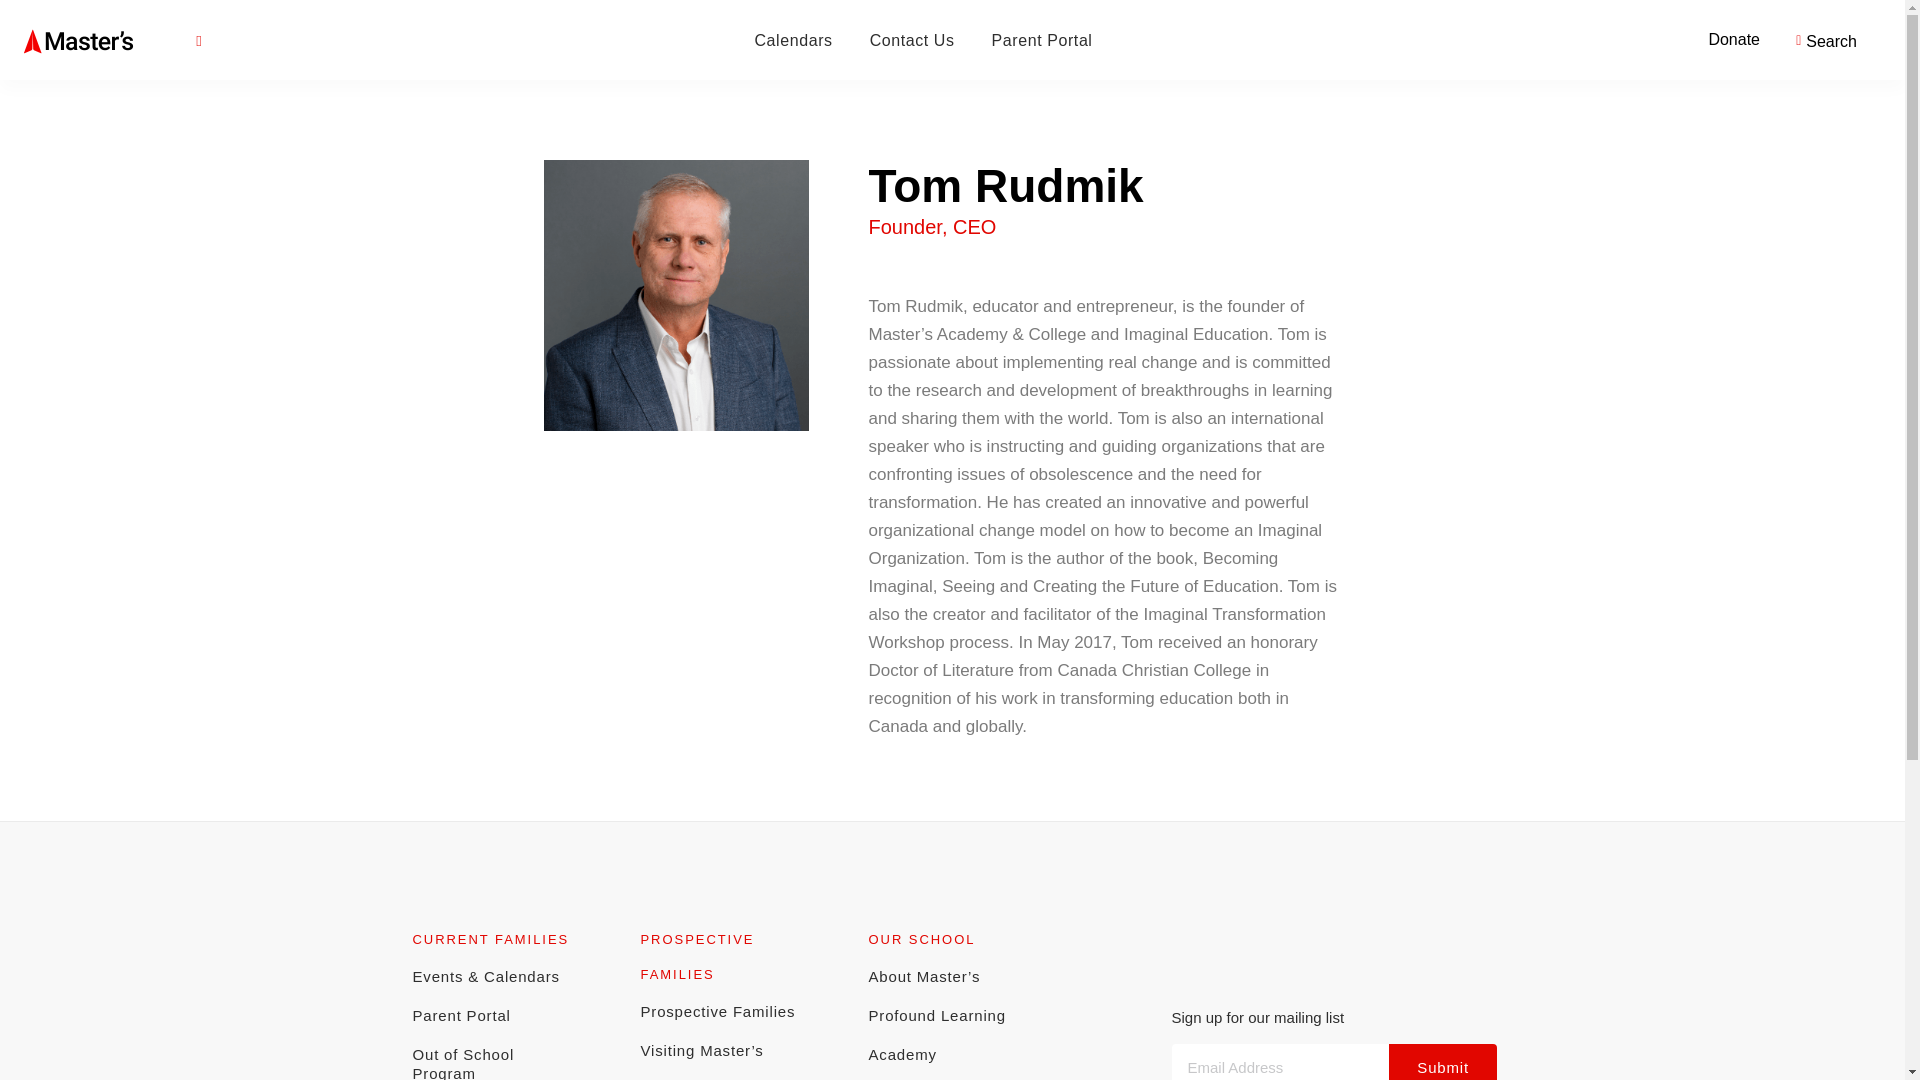  Describe the element at coordinates (952, 1076) in the screenshot. I see `College` at that location.